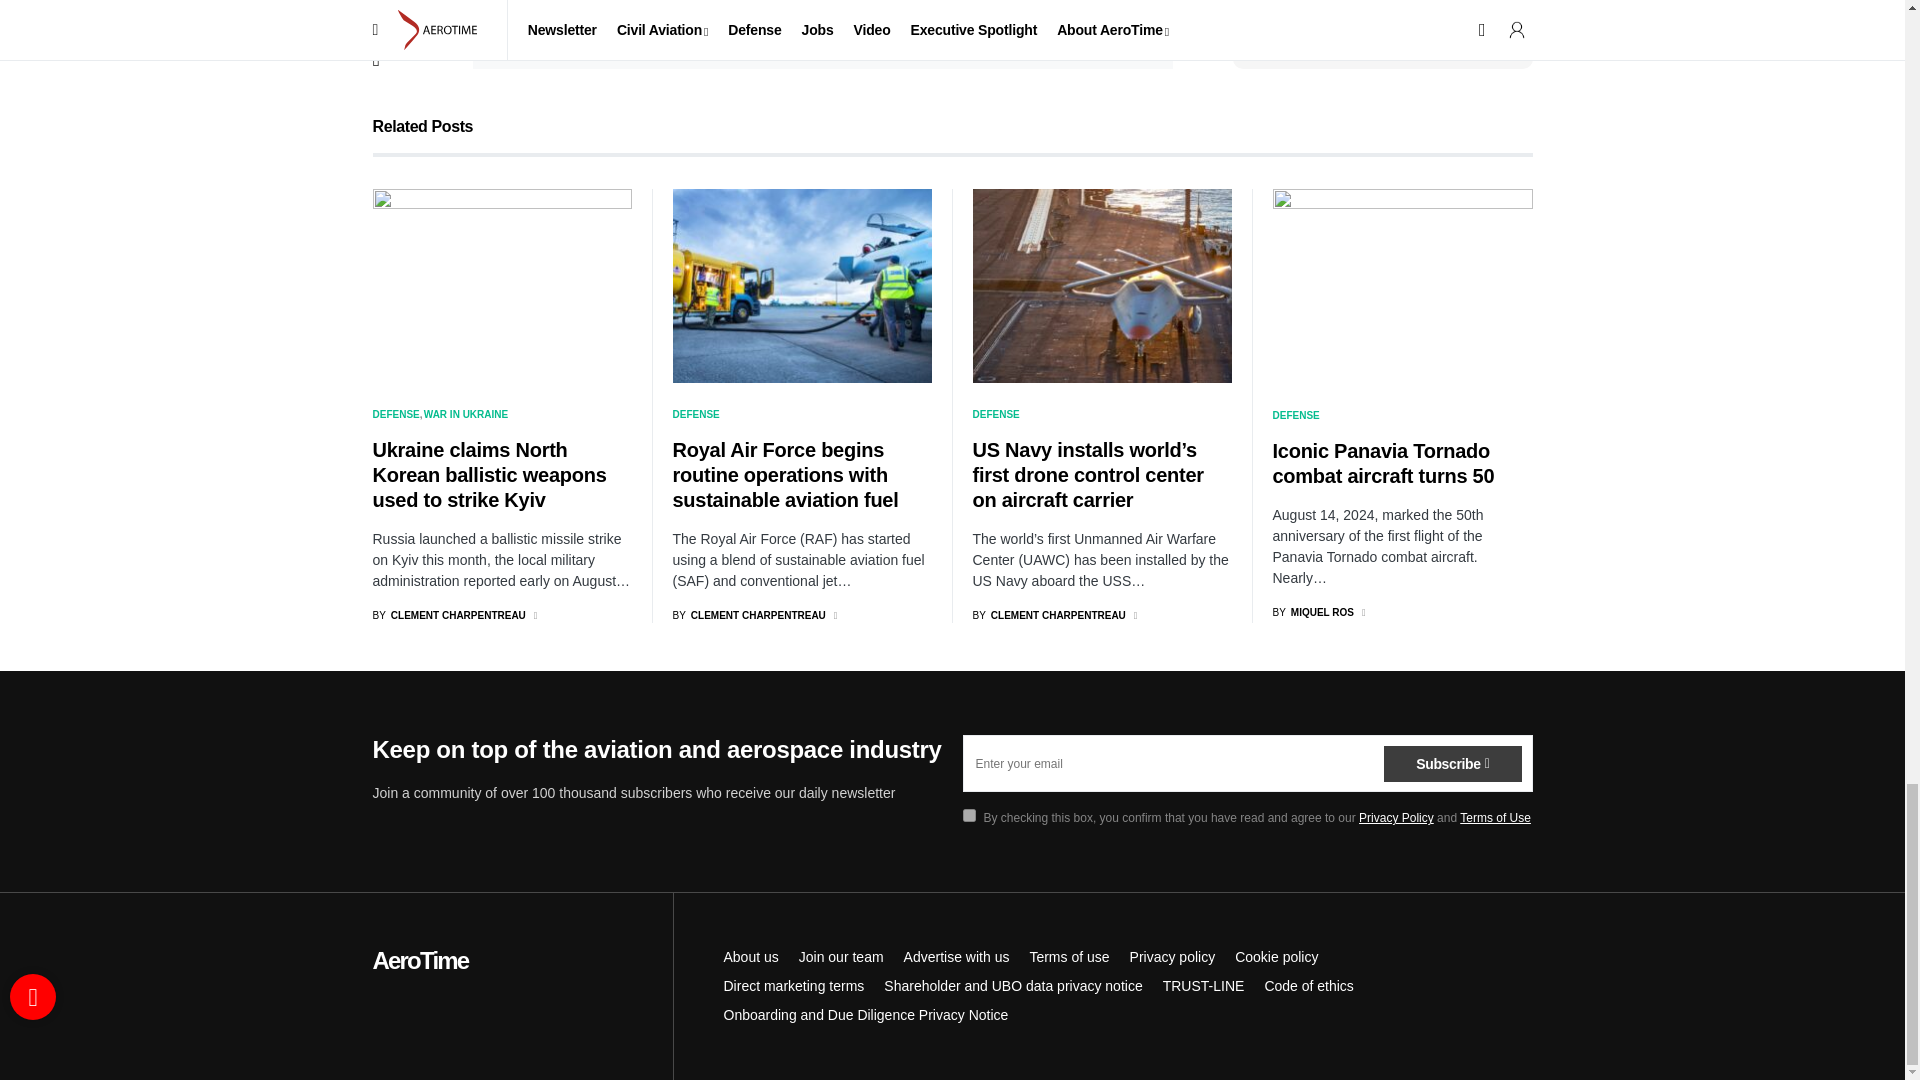 This screenshot has width=1920, height=1080. What do you see at coordinates (1312, 612) in the screenshot?
I see `View all posts by Miquel Ros` at bounding box center [1312, 612].